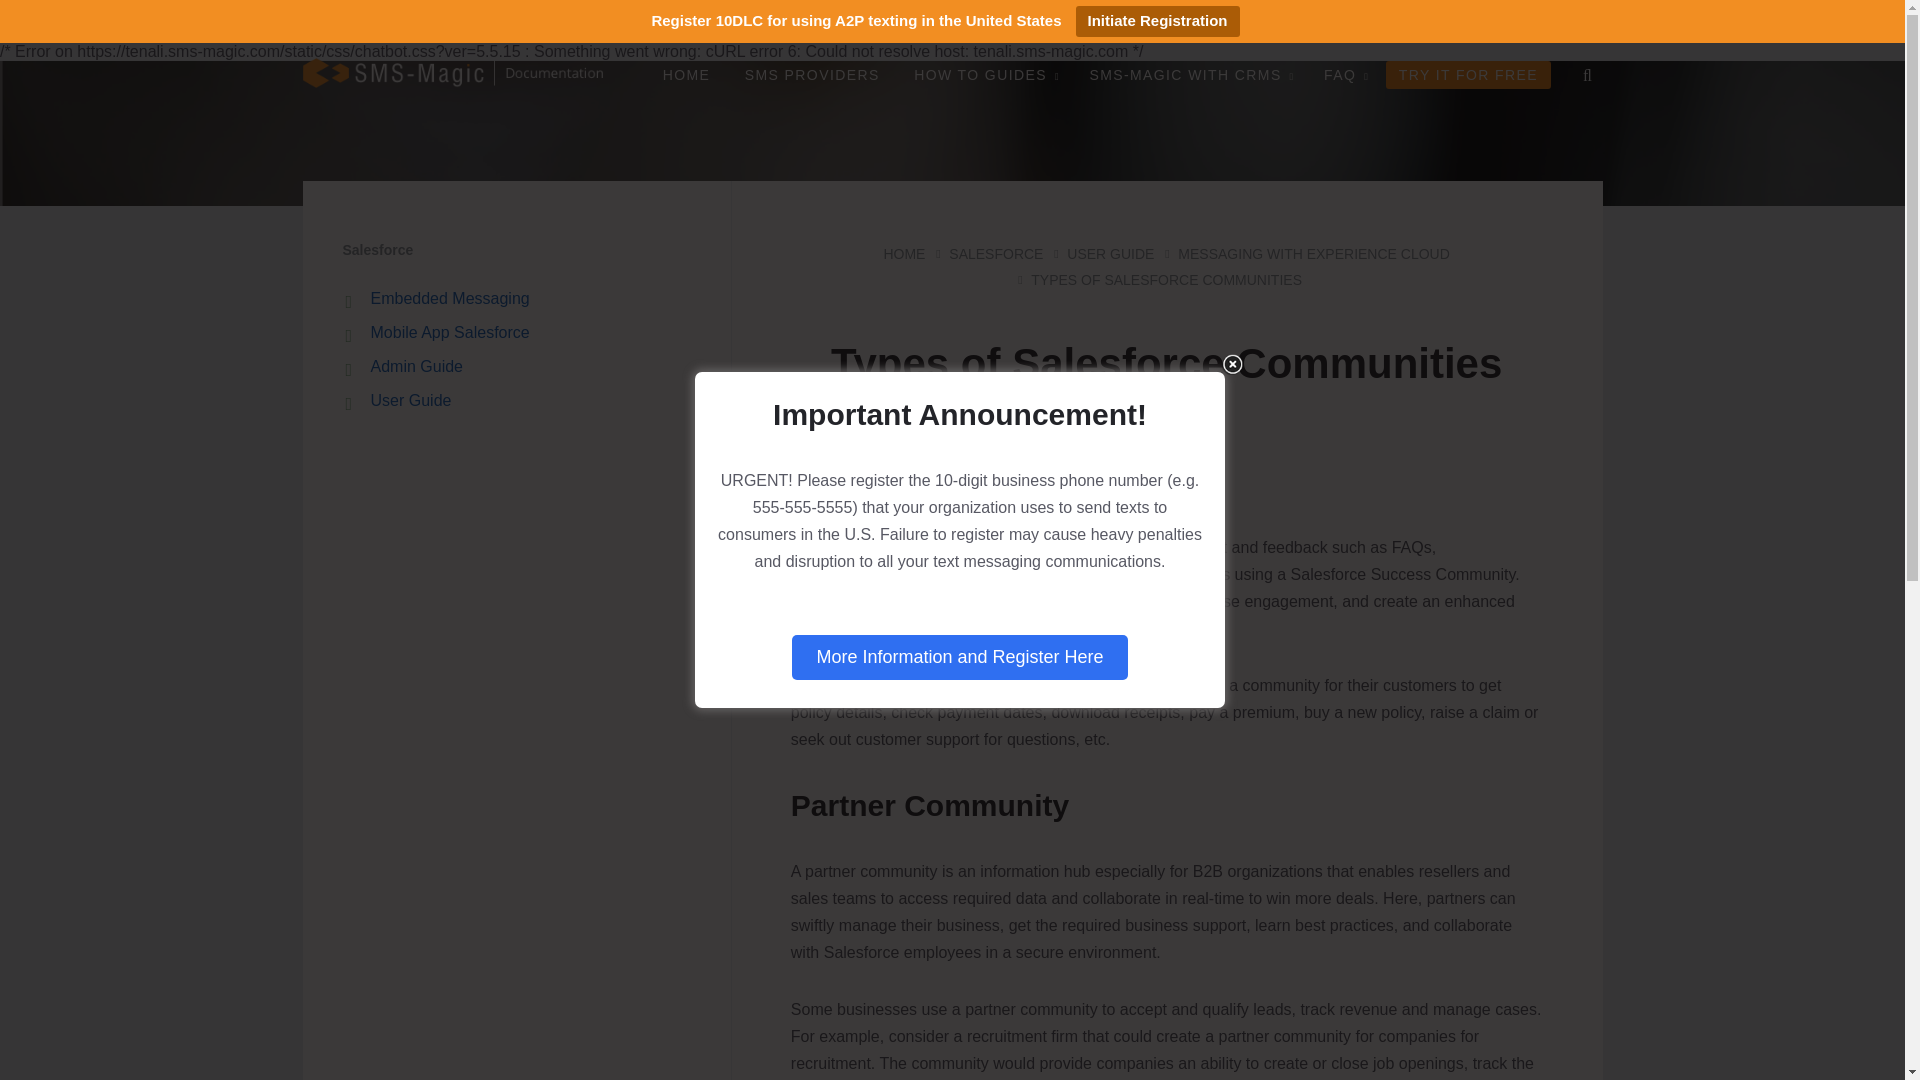 This screenshot has height=1080, width=1920. What do you see at coordinates (1158, 21) in the screenshot?
I see `Initiate Registration` at bounding box center [1158, 21].